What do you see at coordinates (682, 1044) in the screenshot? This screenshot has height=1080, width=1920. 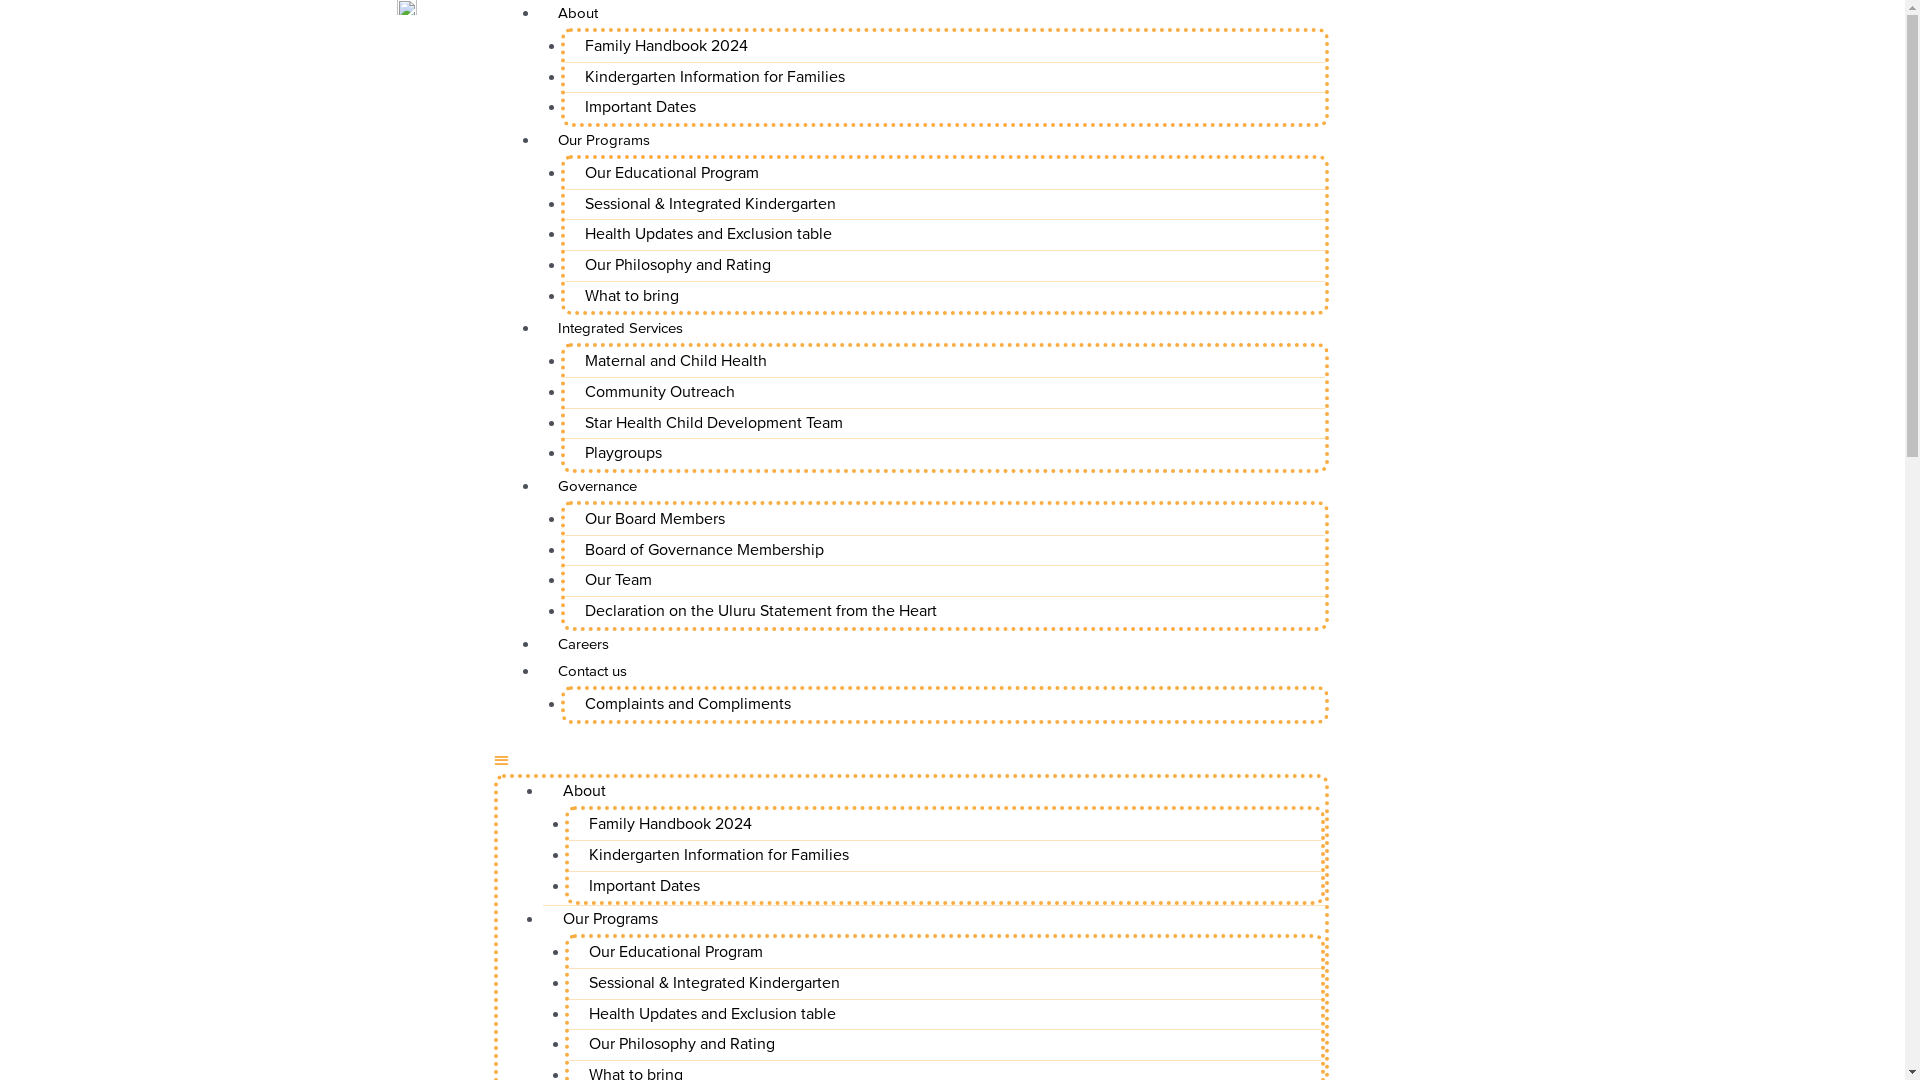 I see `Our Philosophy and Rating` at bounding box center [682, 1044].